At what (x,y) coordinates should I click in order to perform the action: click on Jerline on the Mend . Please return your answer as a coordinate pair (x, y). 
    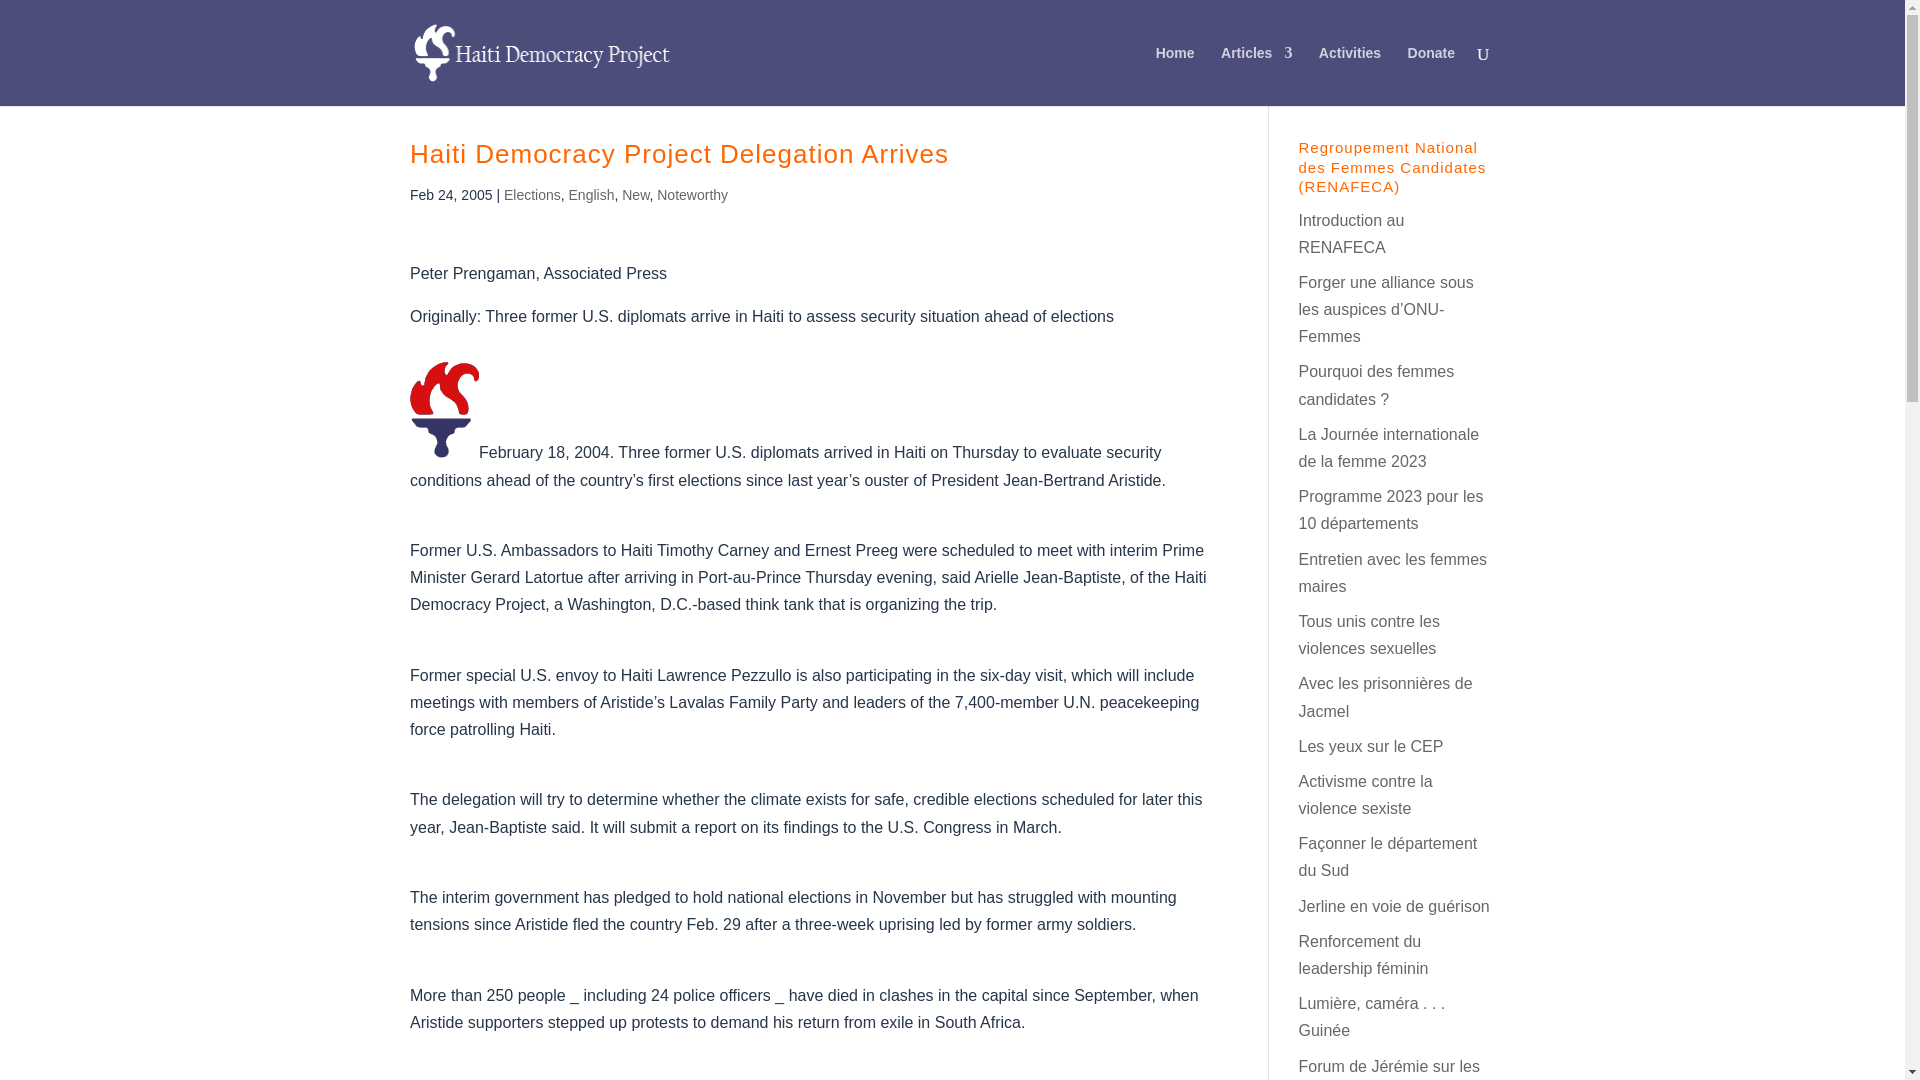
    Looking at the image, I should click on (1393, 906).